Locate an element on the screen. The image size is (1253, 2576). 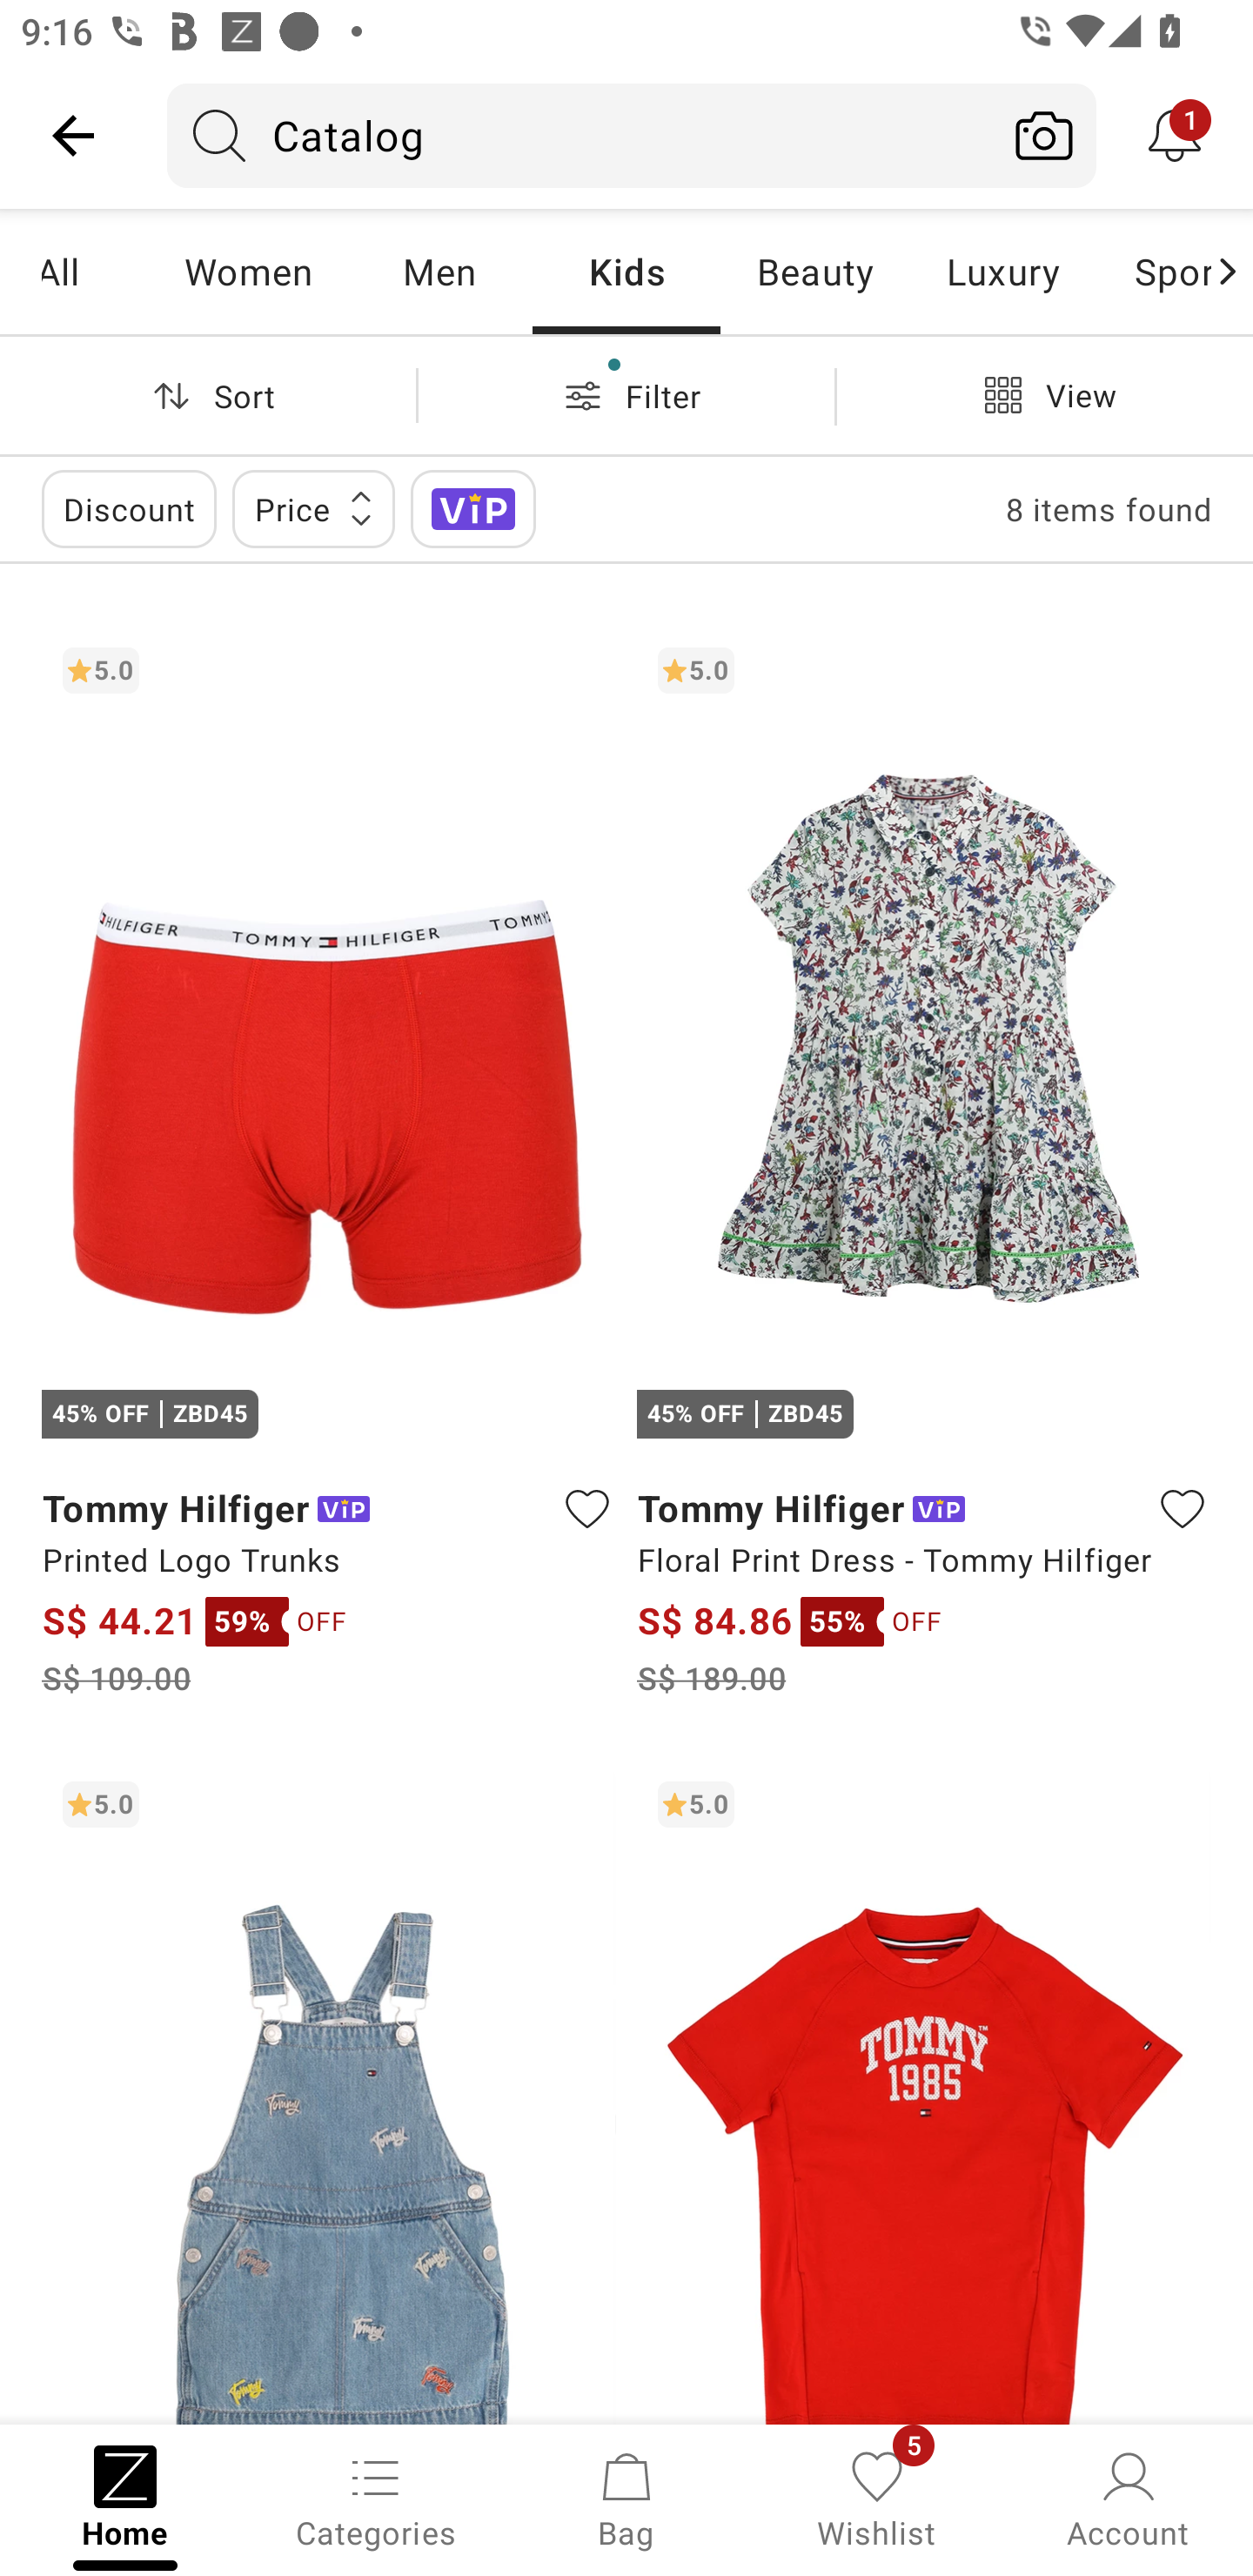
Price is located at coordinates (313, 508).